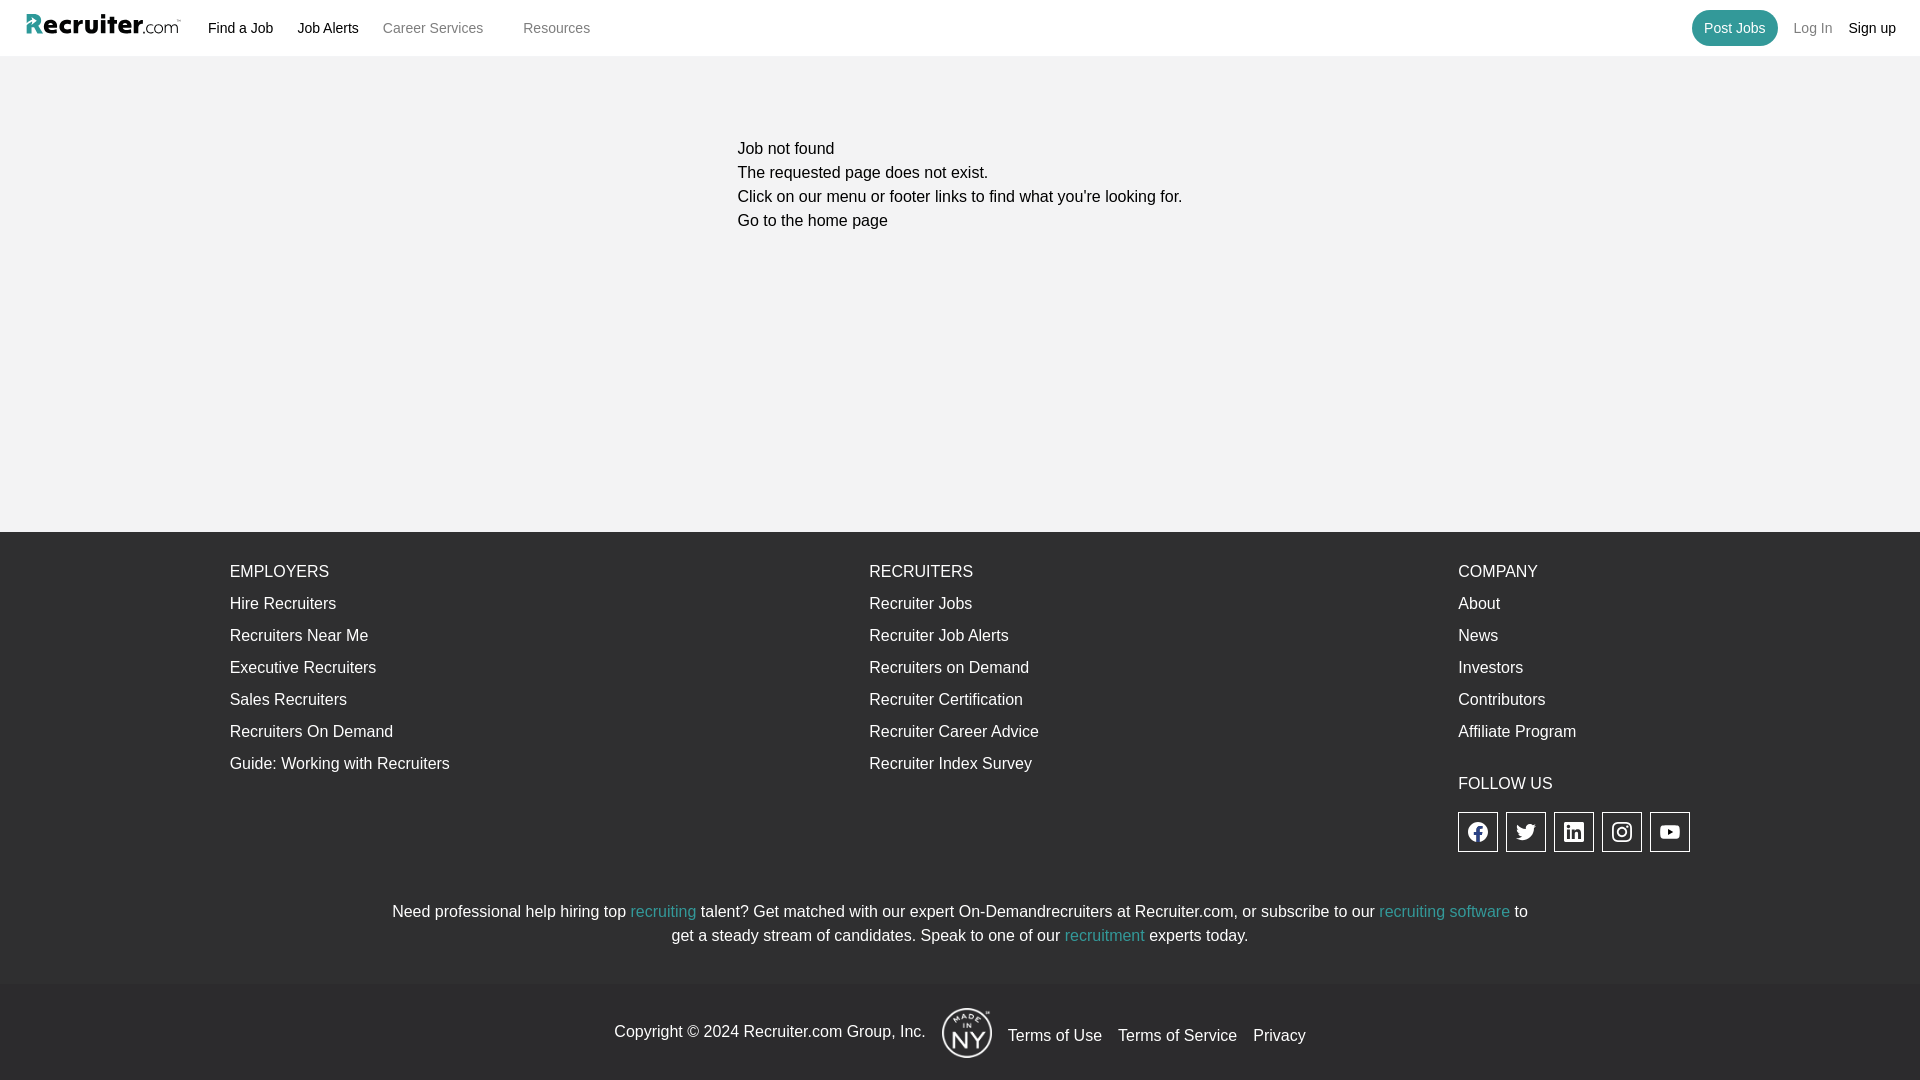  I want to click on Investors, so click(1490, 667).